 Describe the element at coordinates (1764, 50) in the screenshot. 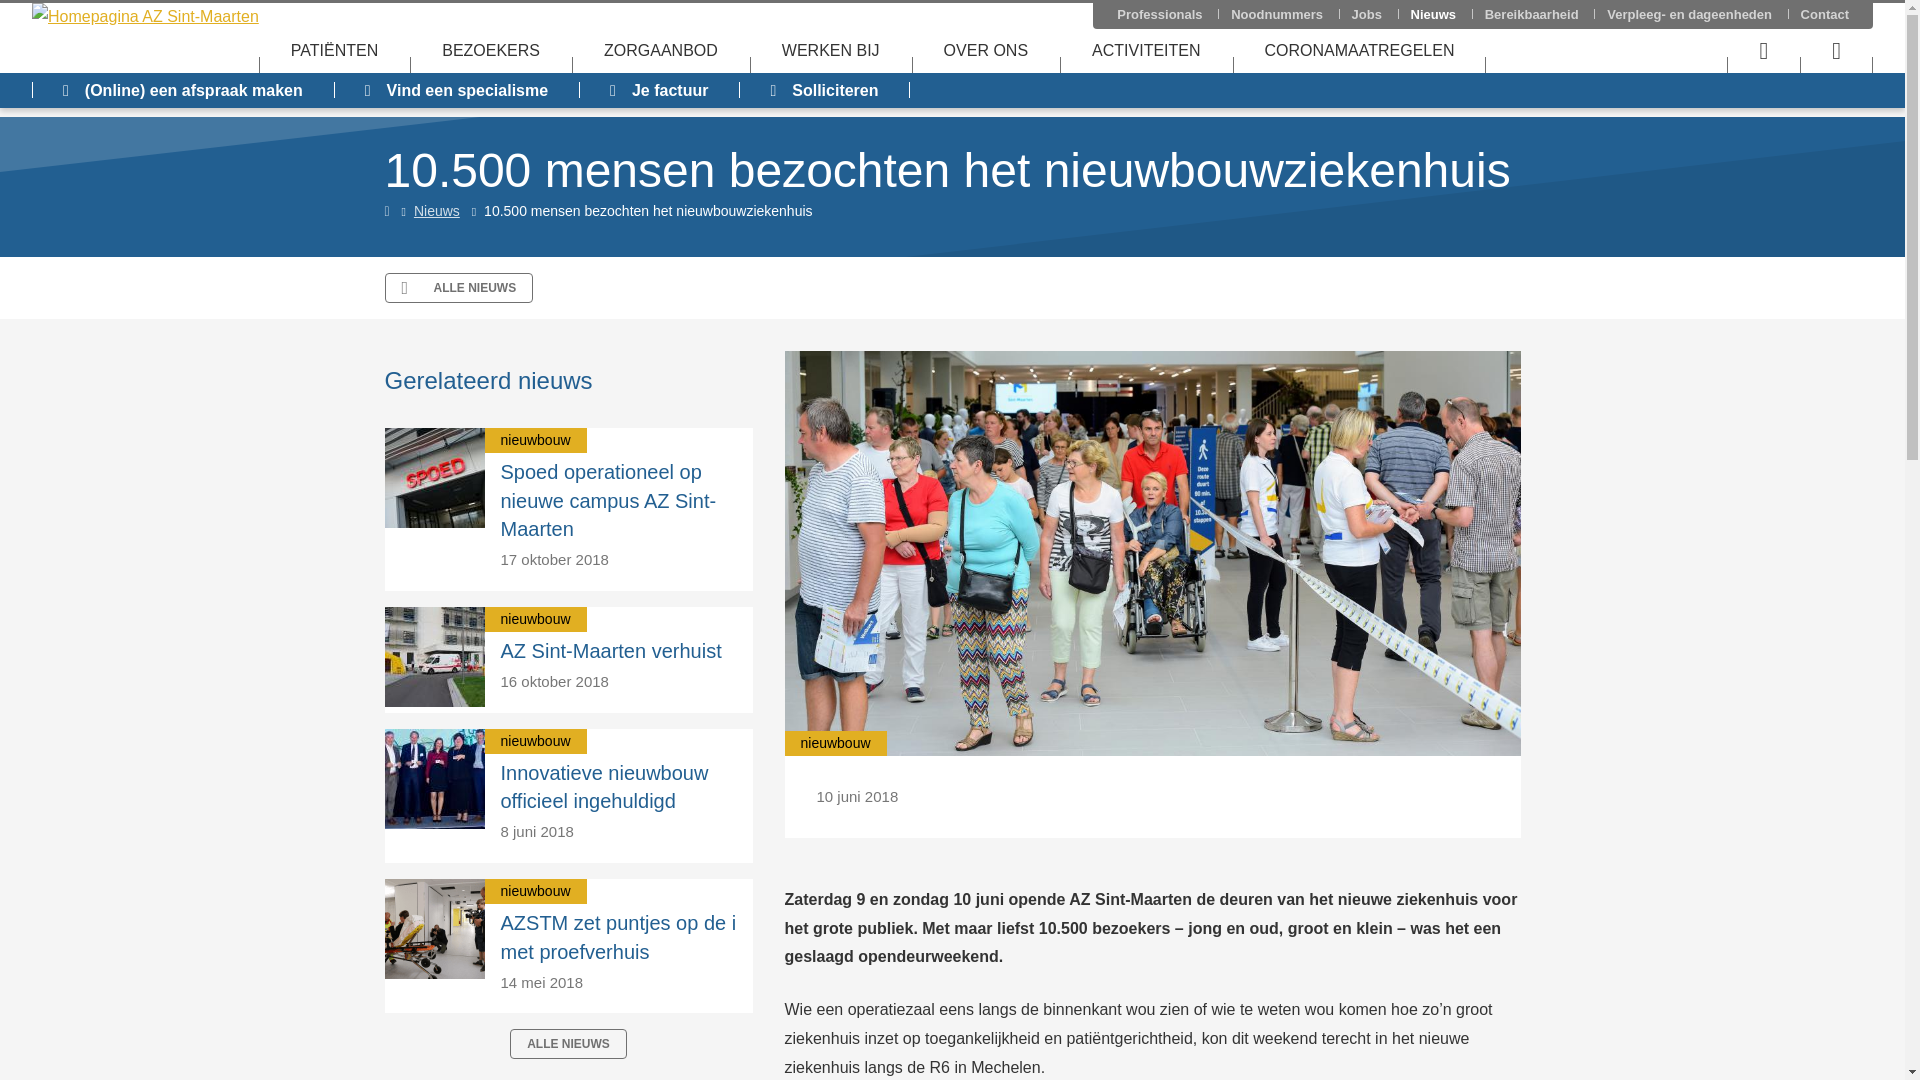

I see `User menu` at that location.